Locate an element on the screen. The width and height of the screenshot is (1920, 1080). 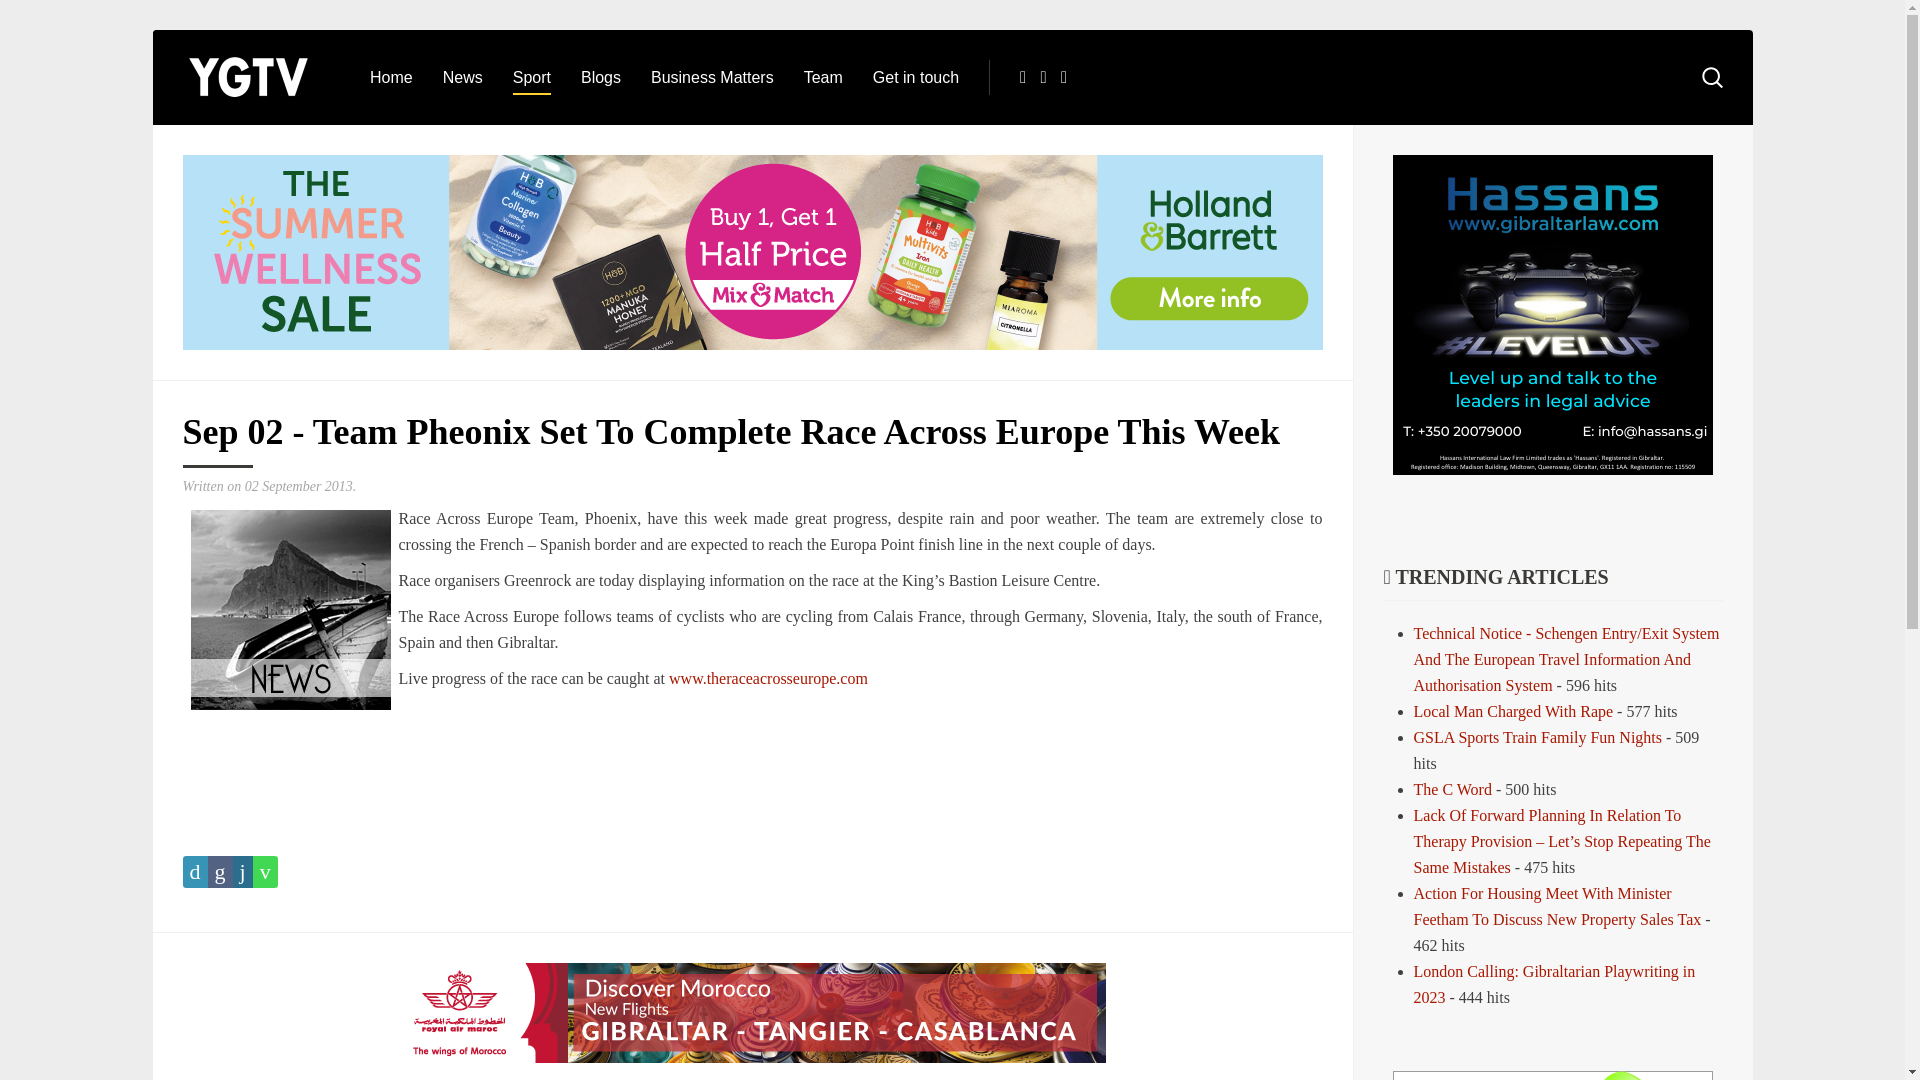
The C Word is located at coordinates (1452, 789).